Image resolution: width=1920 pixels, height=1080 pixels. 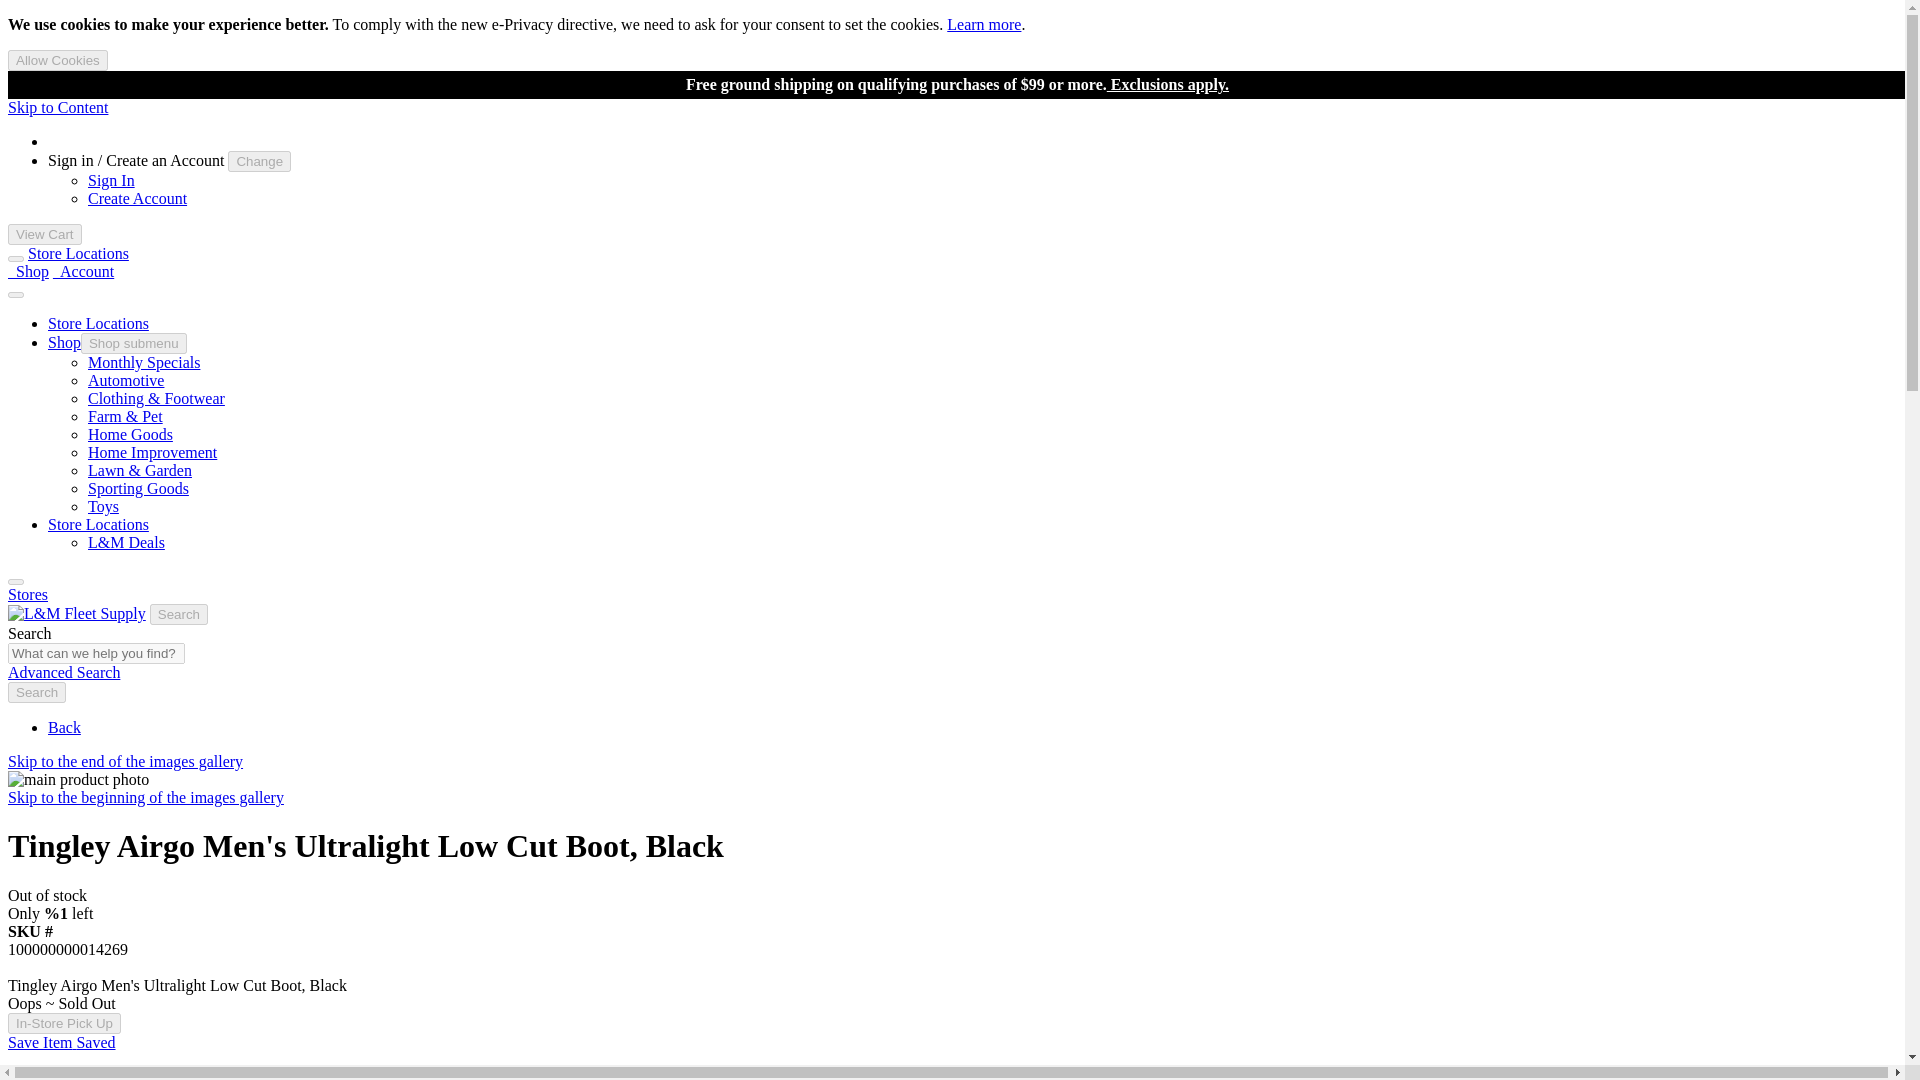 What do you see at coordinates (137, 198) in the screenshot?
I see `Create Account` at bounding box center [137, 198].